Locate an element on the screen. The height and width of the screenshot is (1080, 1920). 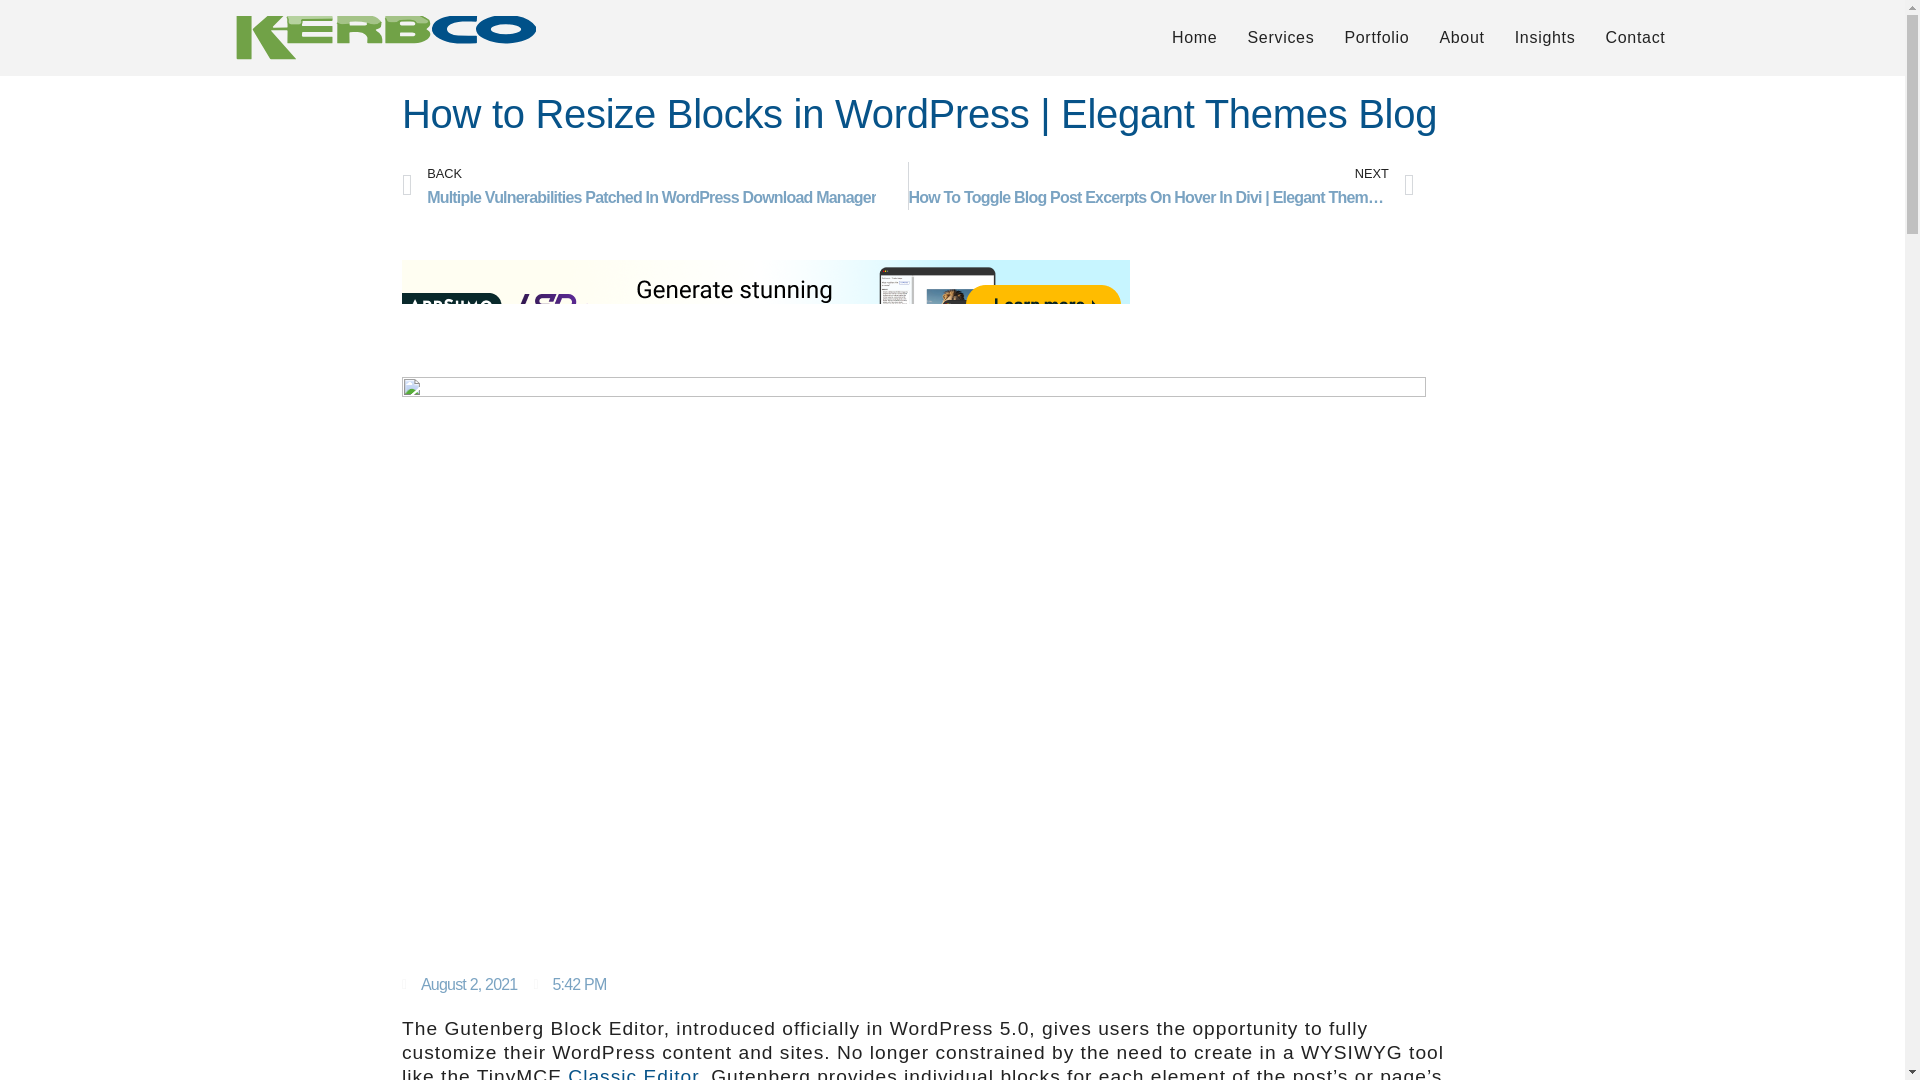
Insights is located at coordinates (1545, 37).